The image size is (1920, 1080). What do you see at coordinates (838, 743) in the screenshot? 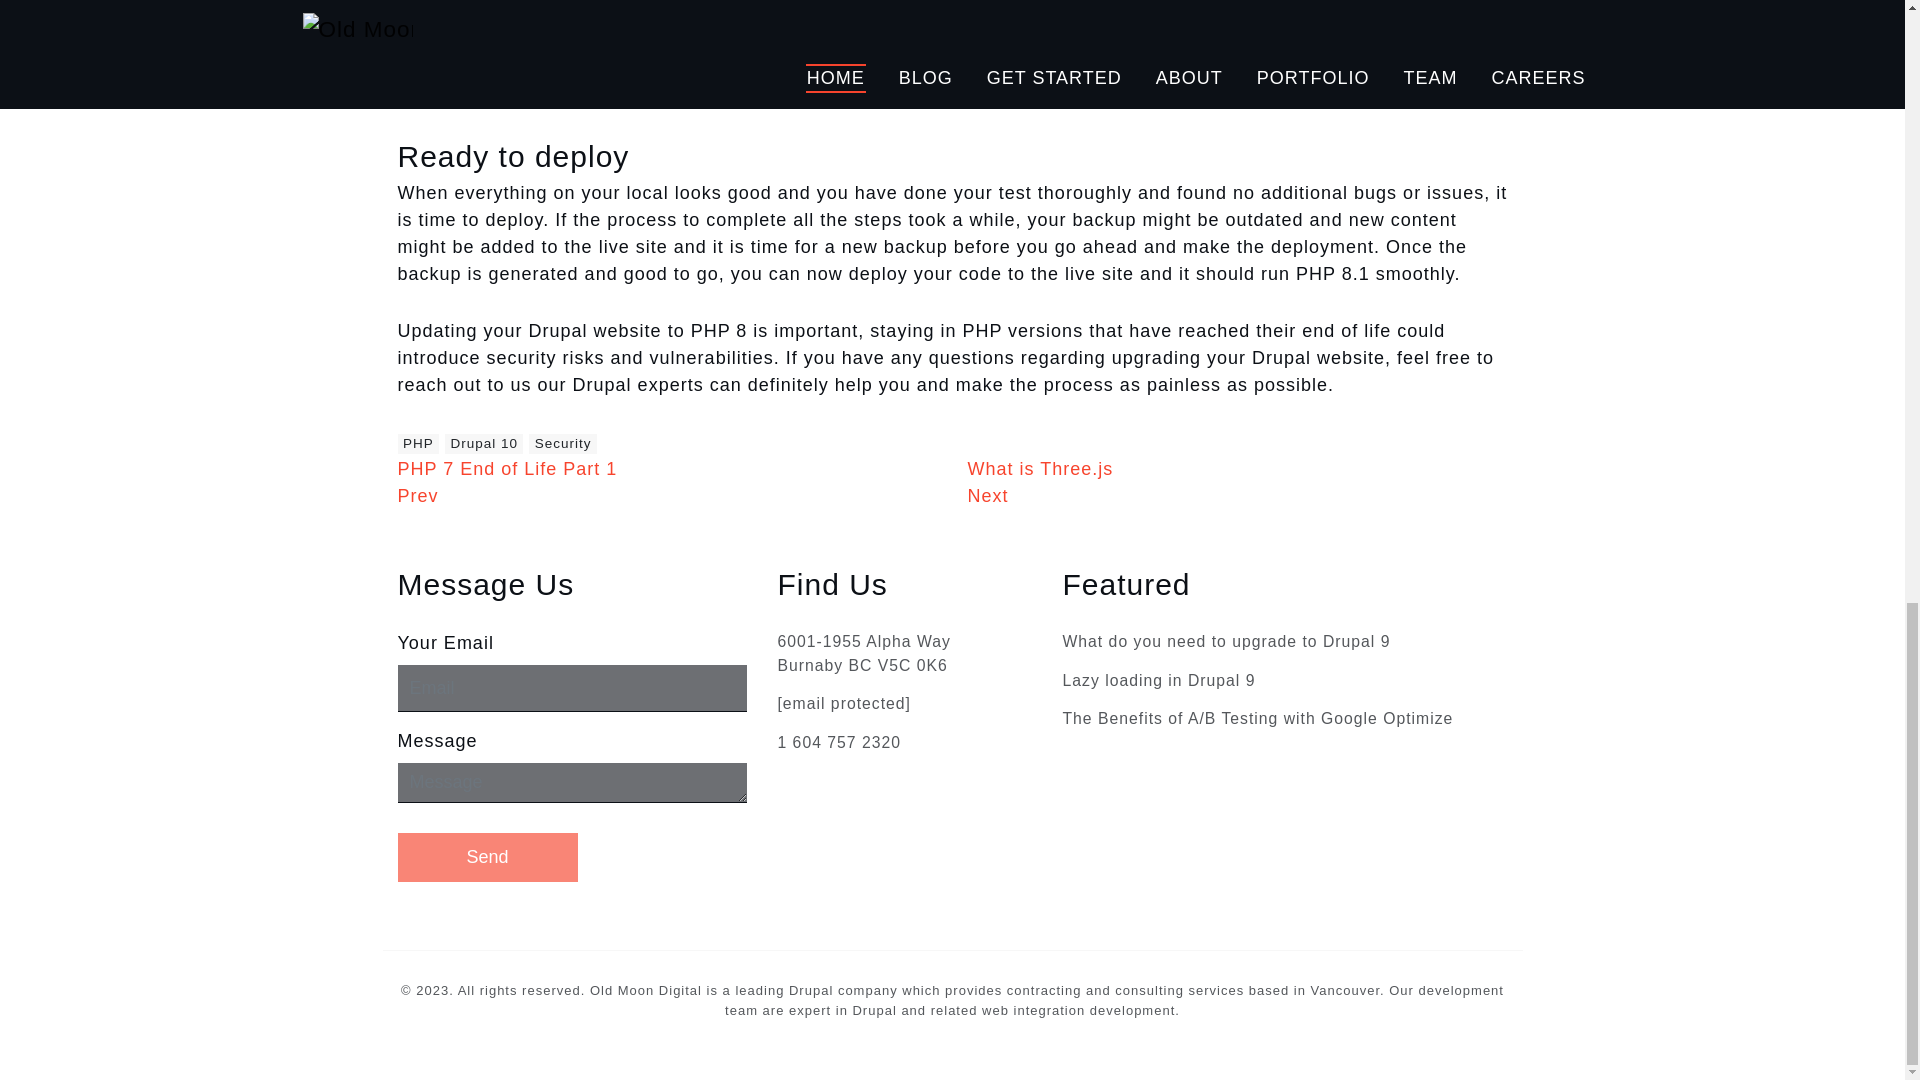
I see `1 604 757 2320` at bounding box center [838, 743].